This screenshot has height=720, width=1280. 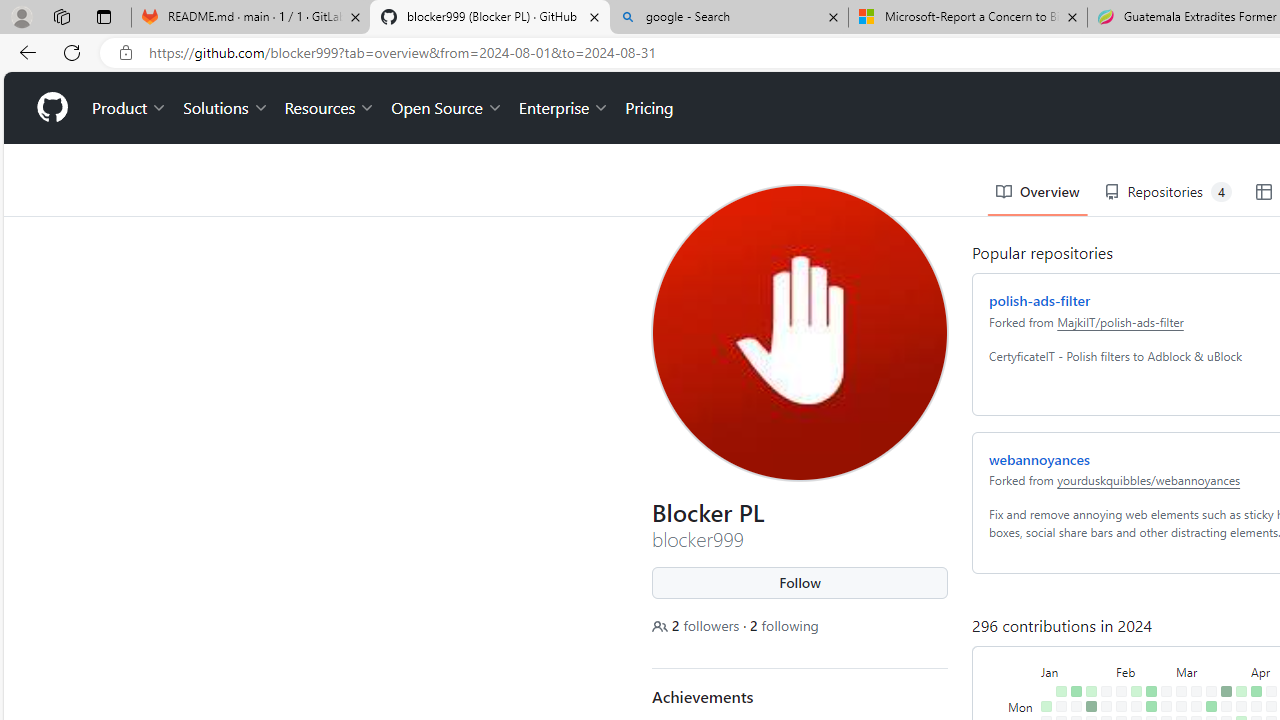 What do you see at coordinates (1268, 678) in the screenshot?
I see `2 contributions on April 18th.` at bounding box center [1268, 678].